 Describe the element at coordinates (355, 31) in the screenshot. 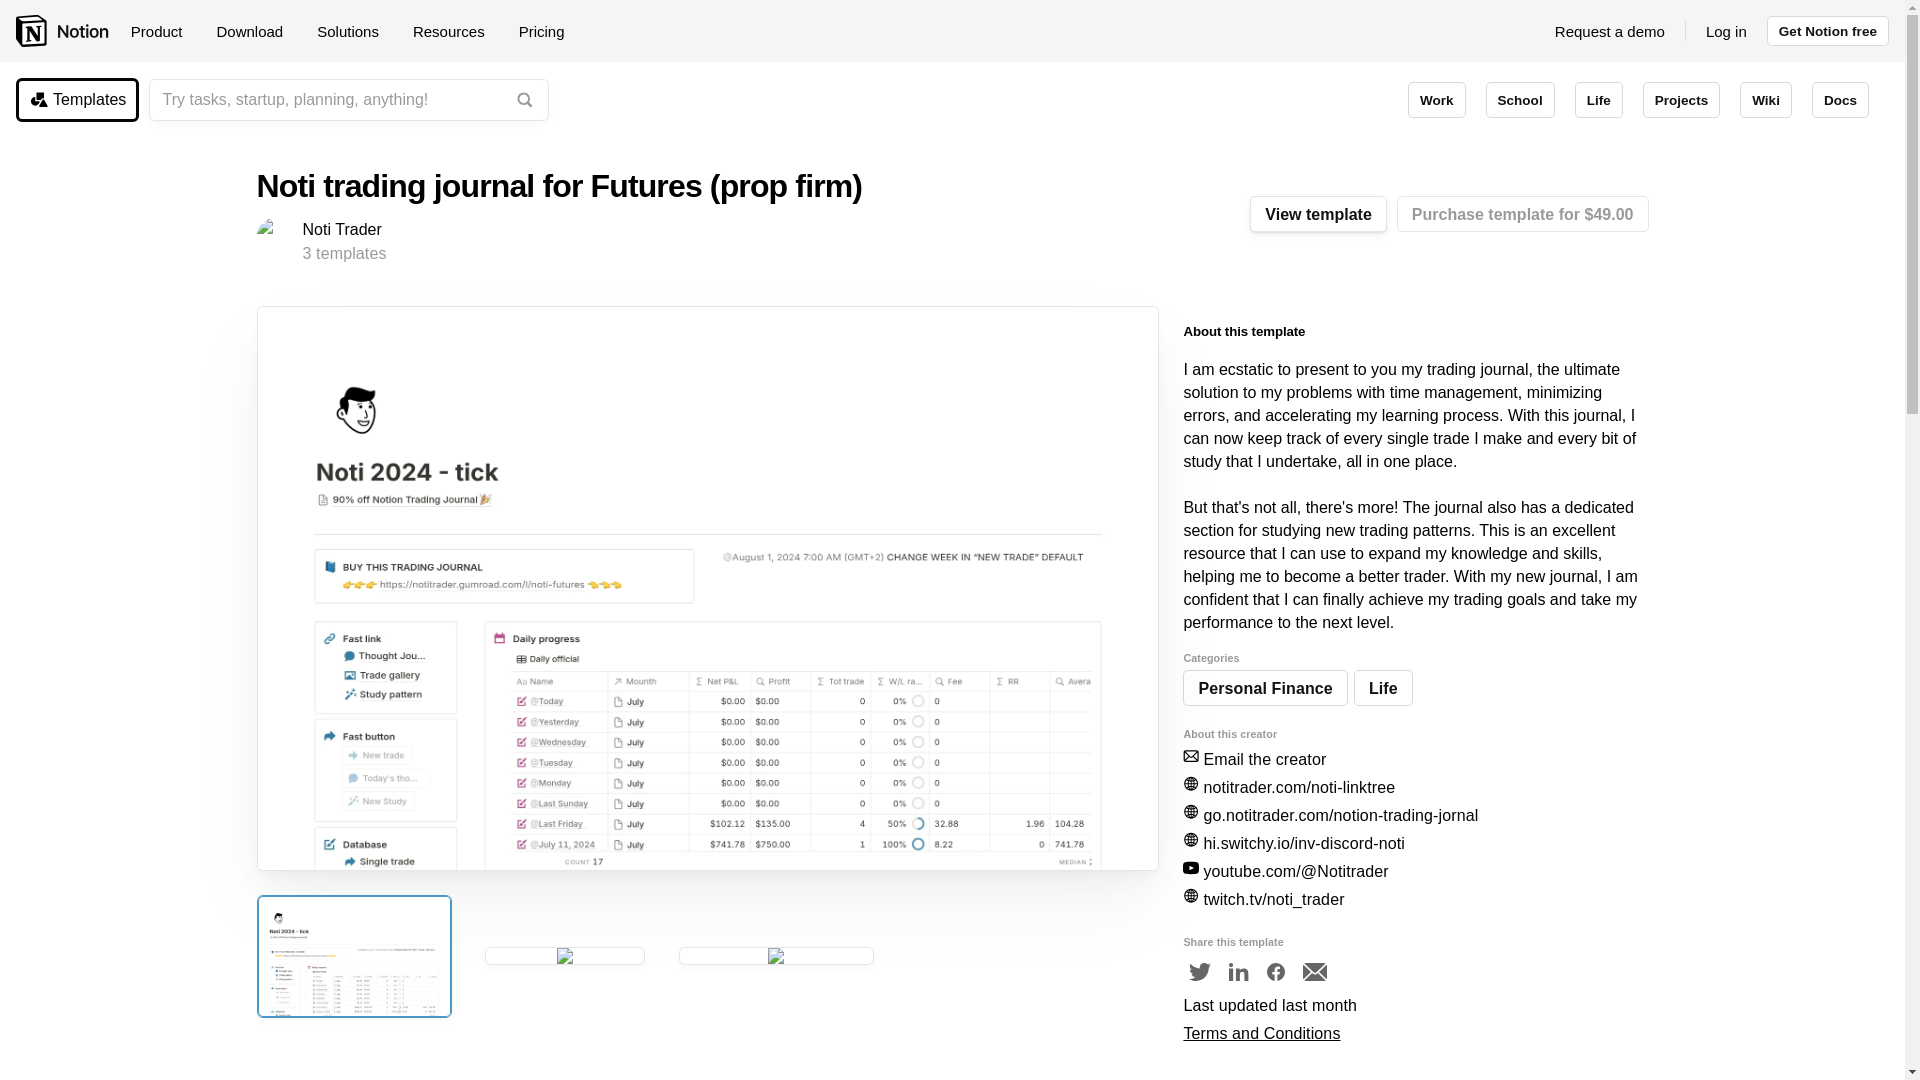

I see `Solutions` at that location.